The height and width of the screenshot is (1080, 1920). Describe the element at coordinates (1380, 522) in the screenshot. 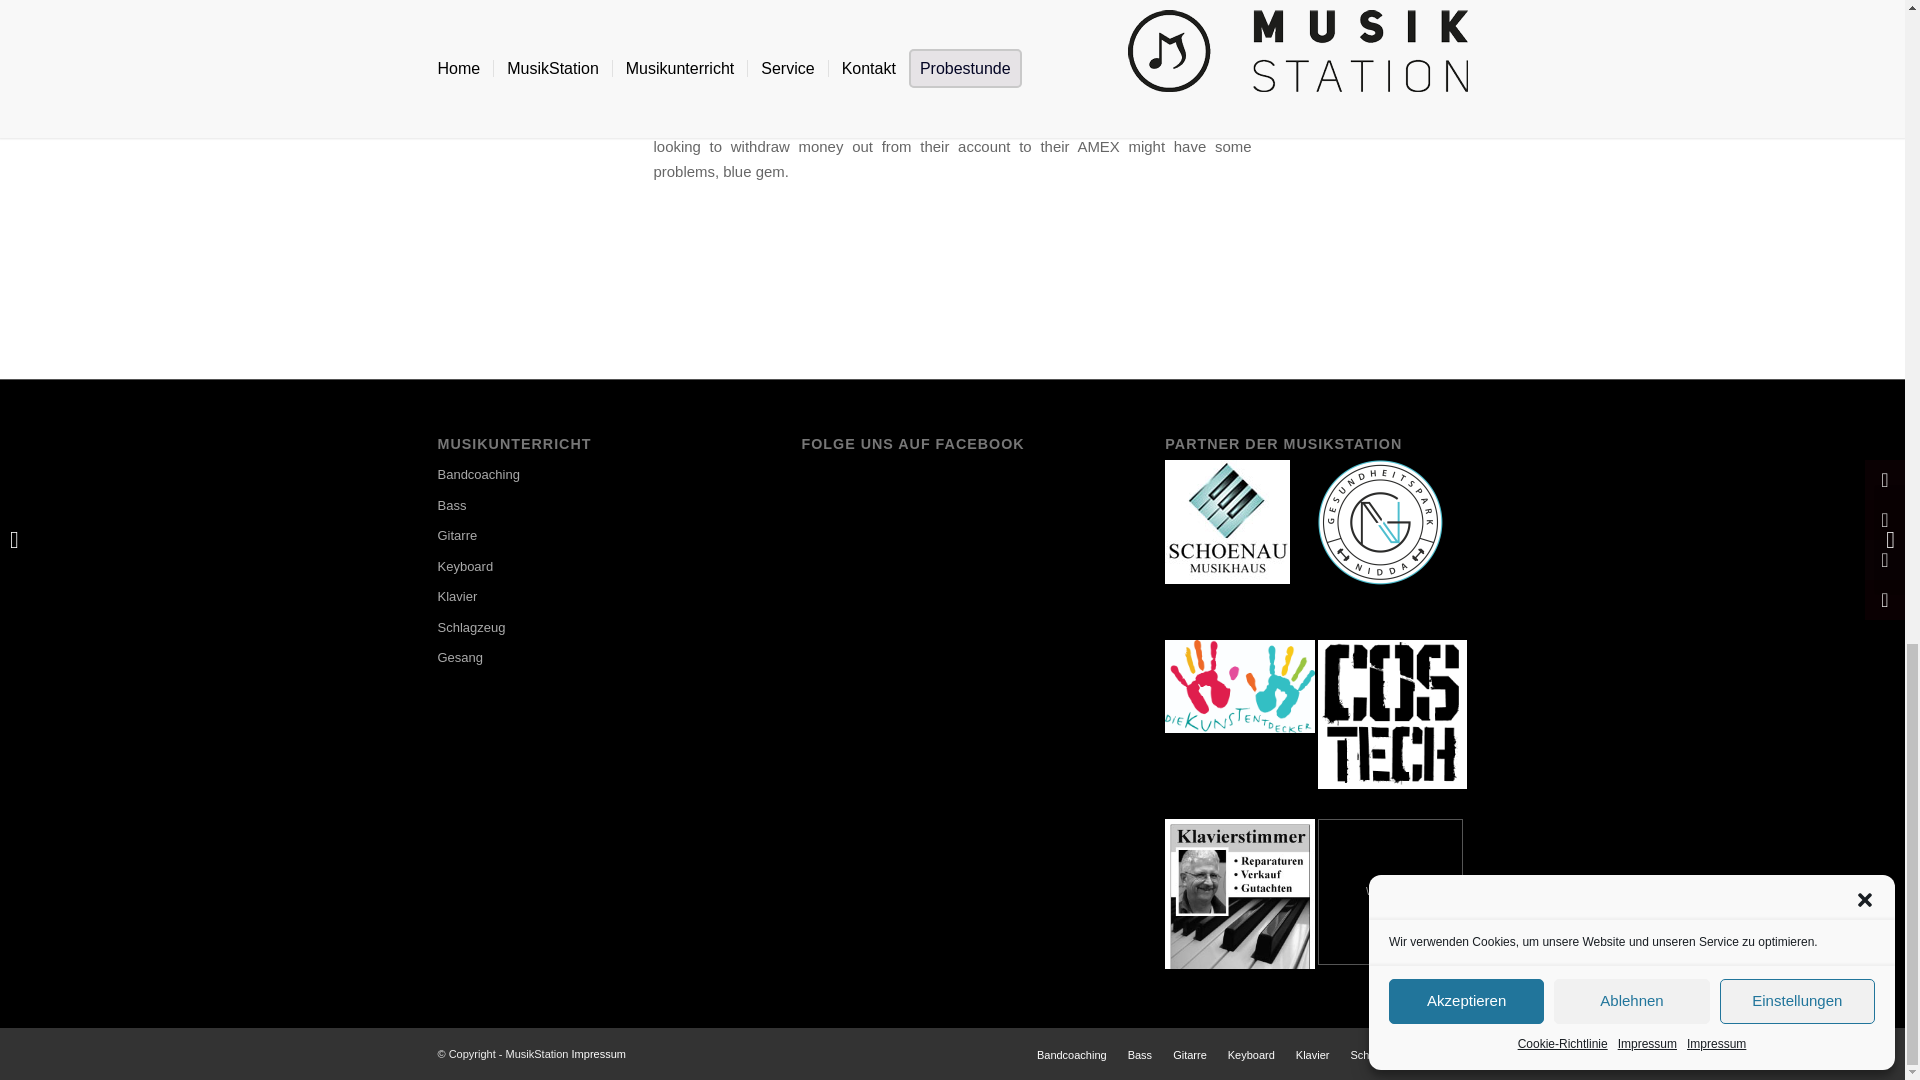

I see `Partner der MusikStation` at that location.